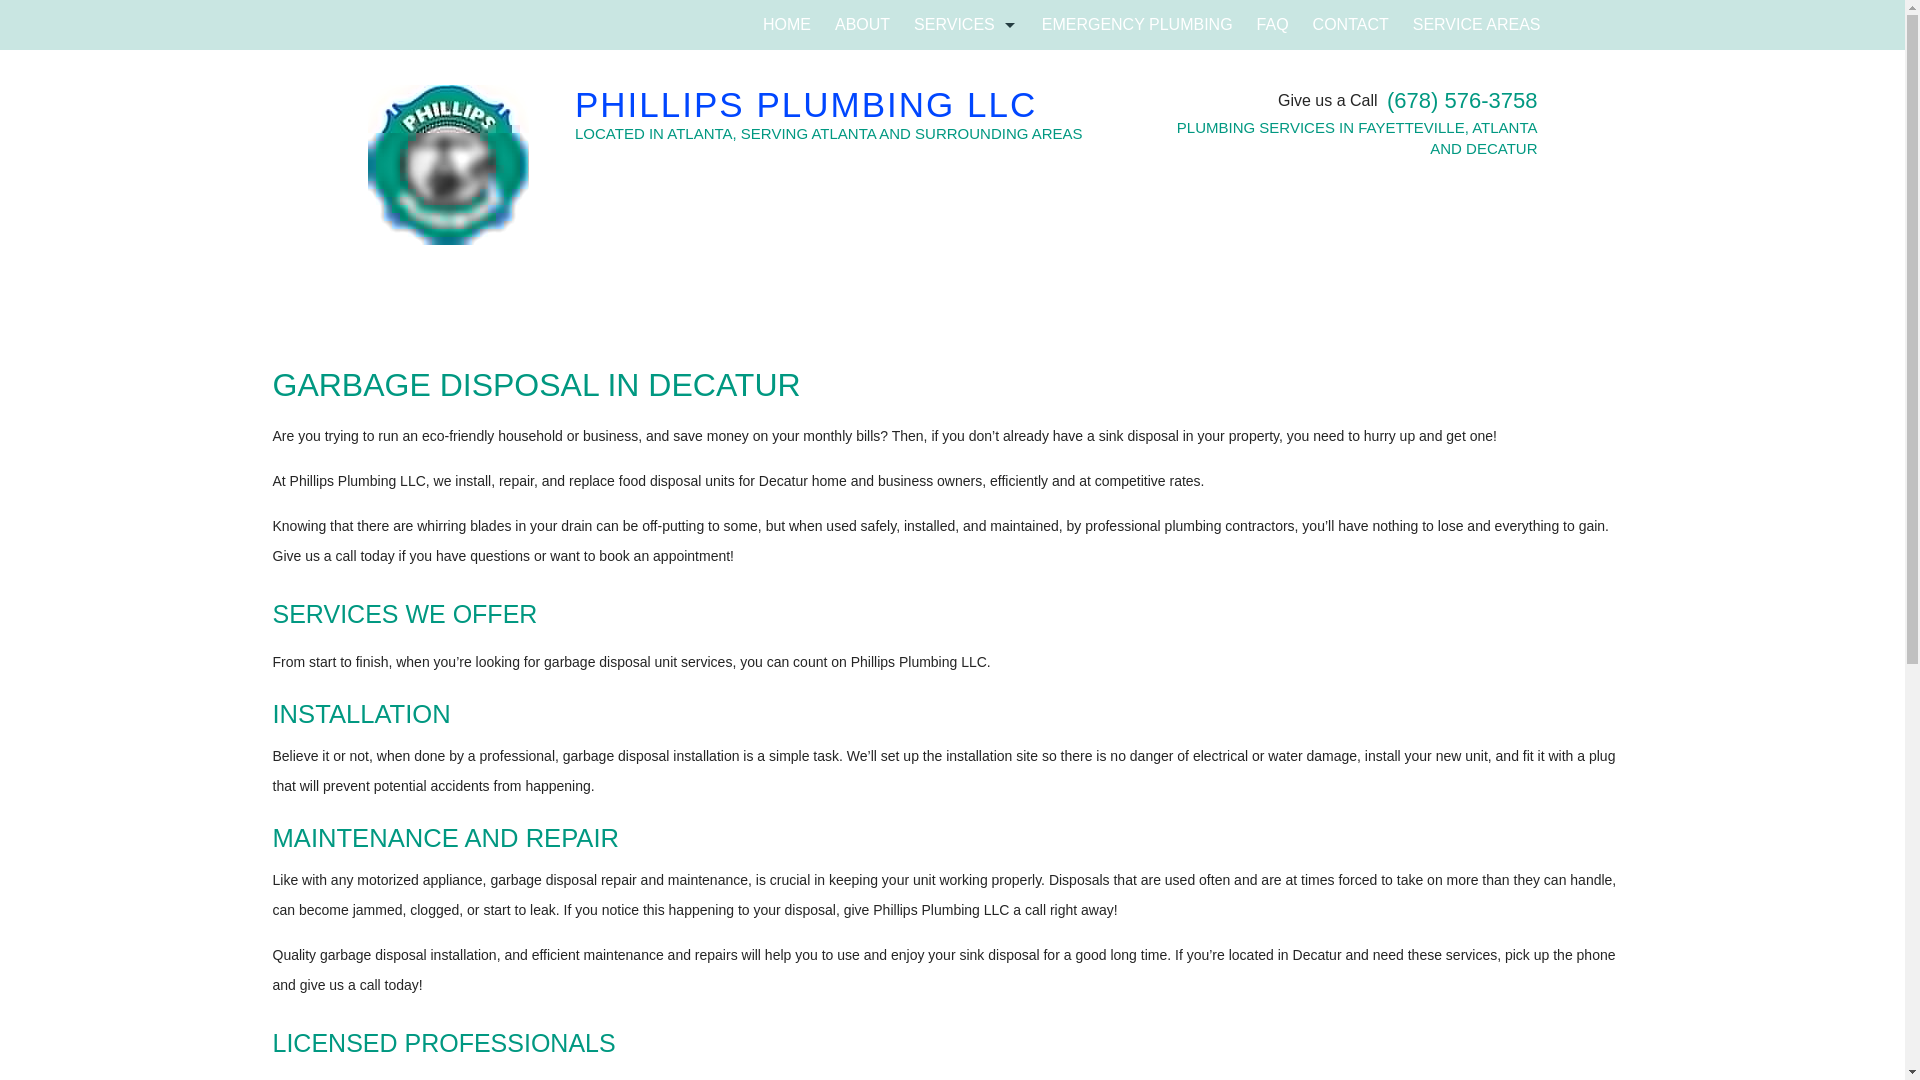 This screenshot has width=1920, height=1080. I want to click on EMERGENCY PLUMBING, so click(1136, 24).